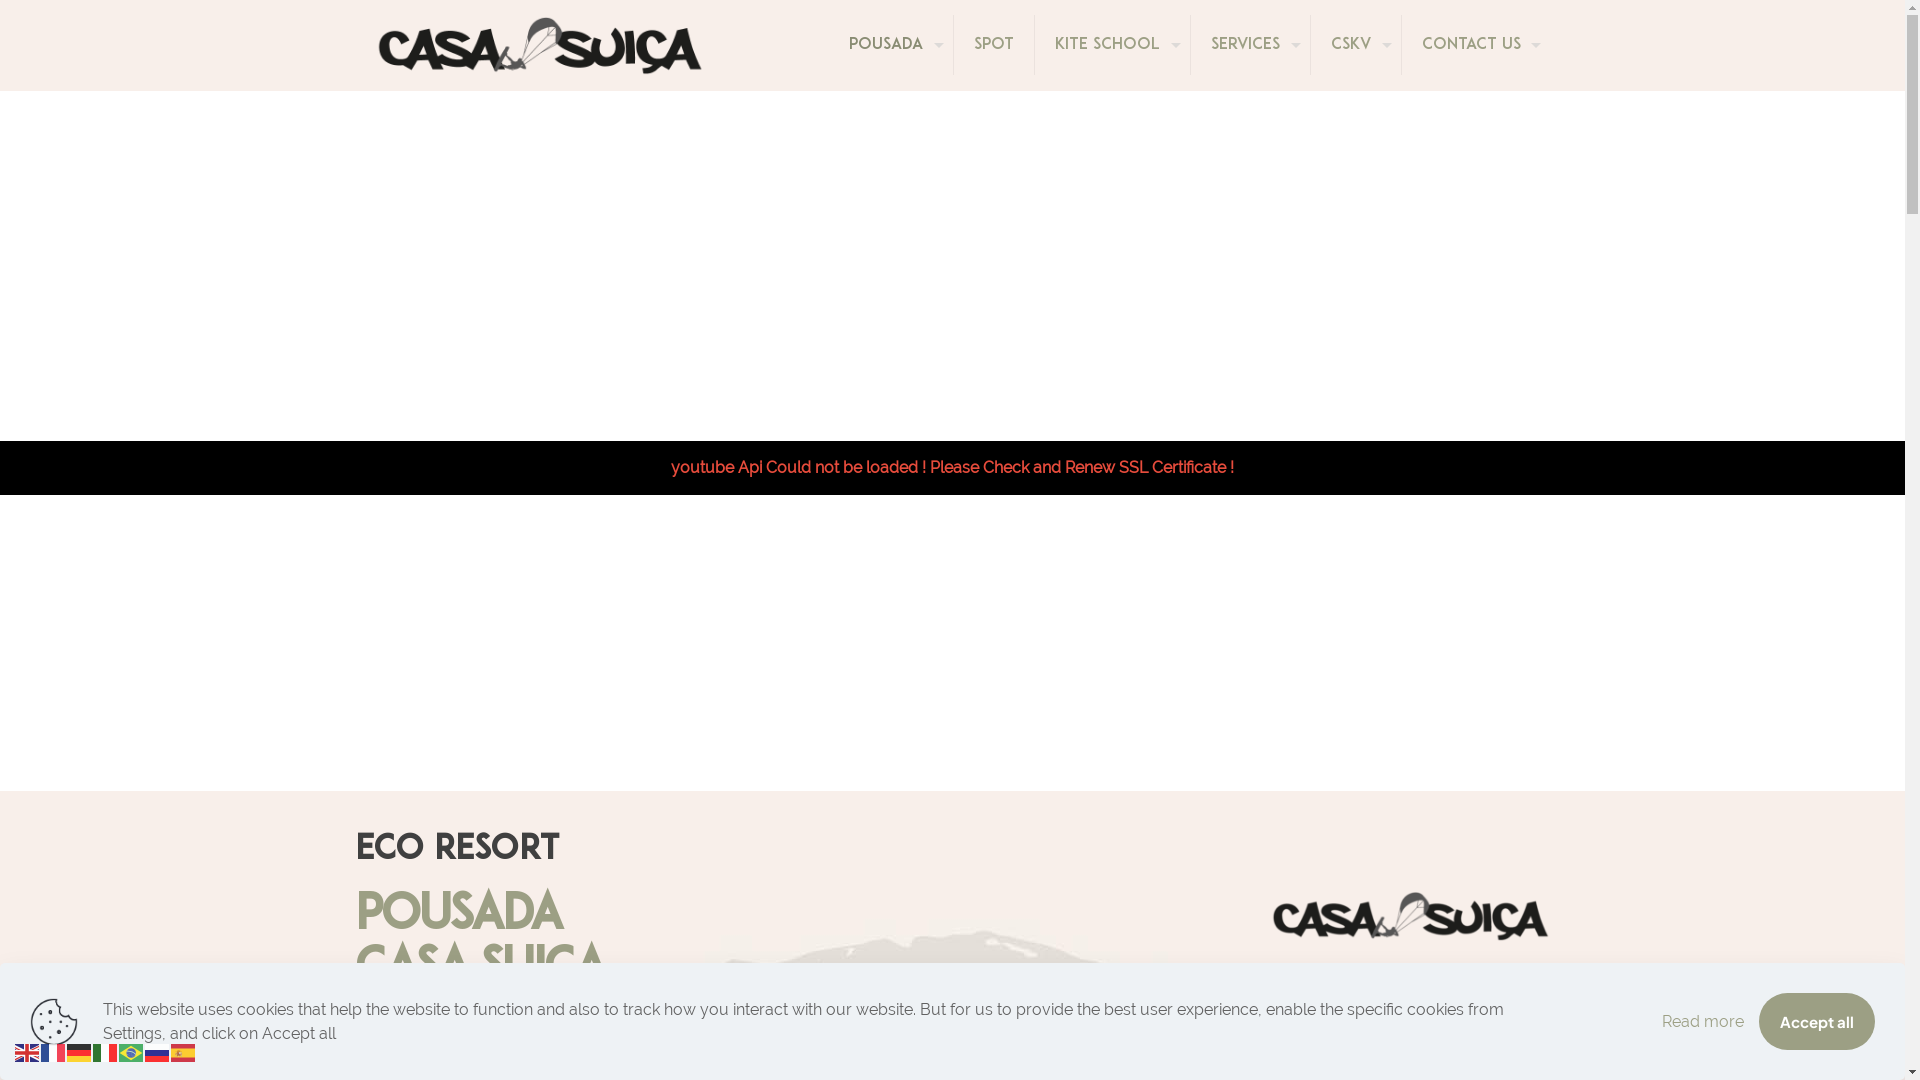 This screenshot has width=1920, height=1080. What do you see at coordinates (184, 1052) in the screenshot?
I see `Spanish` at bounding box center [184, 1052].